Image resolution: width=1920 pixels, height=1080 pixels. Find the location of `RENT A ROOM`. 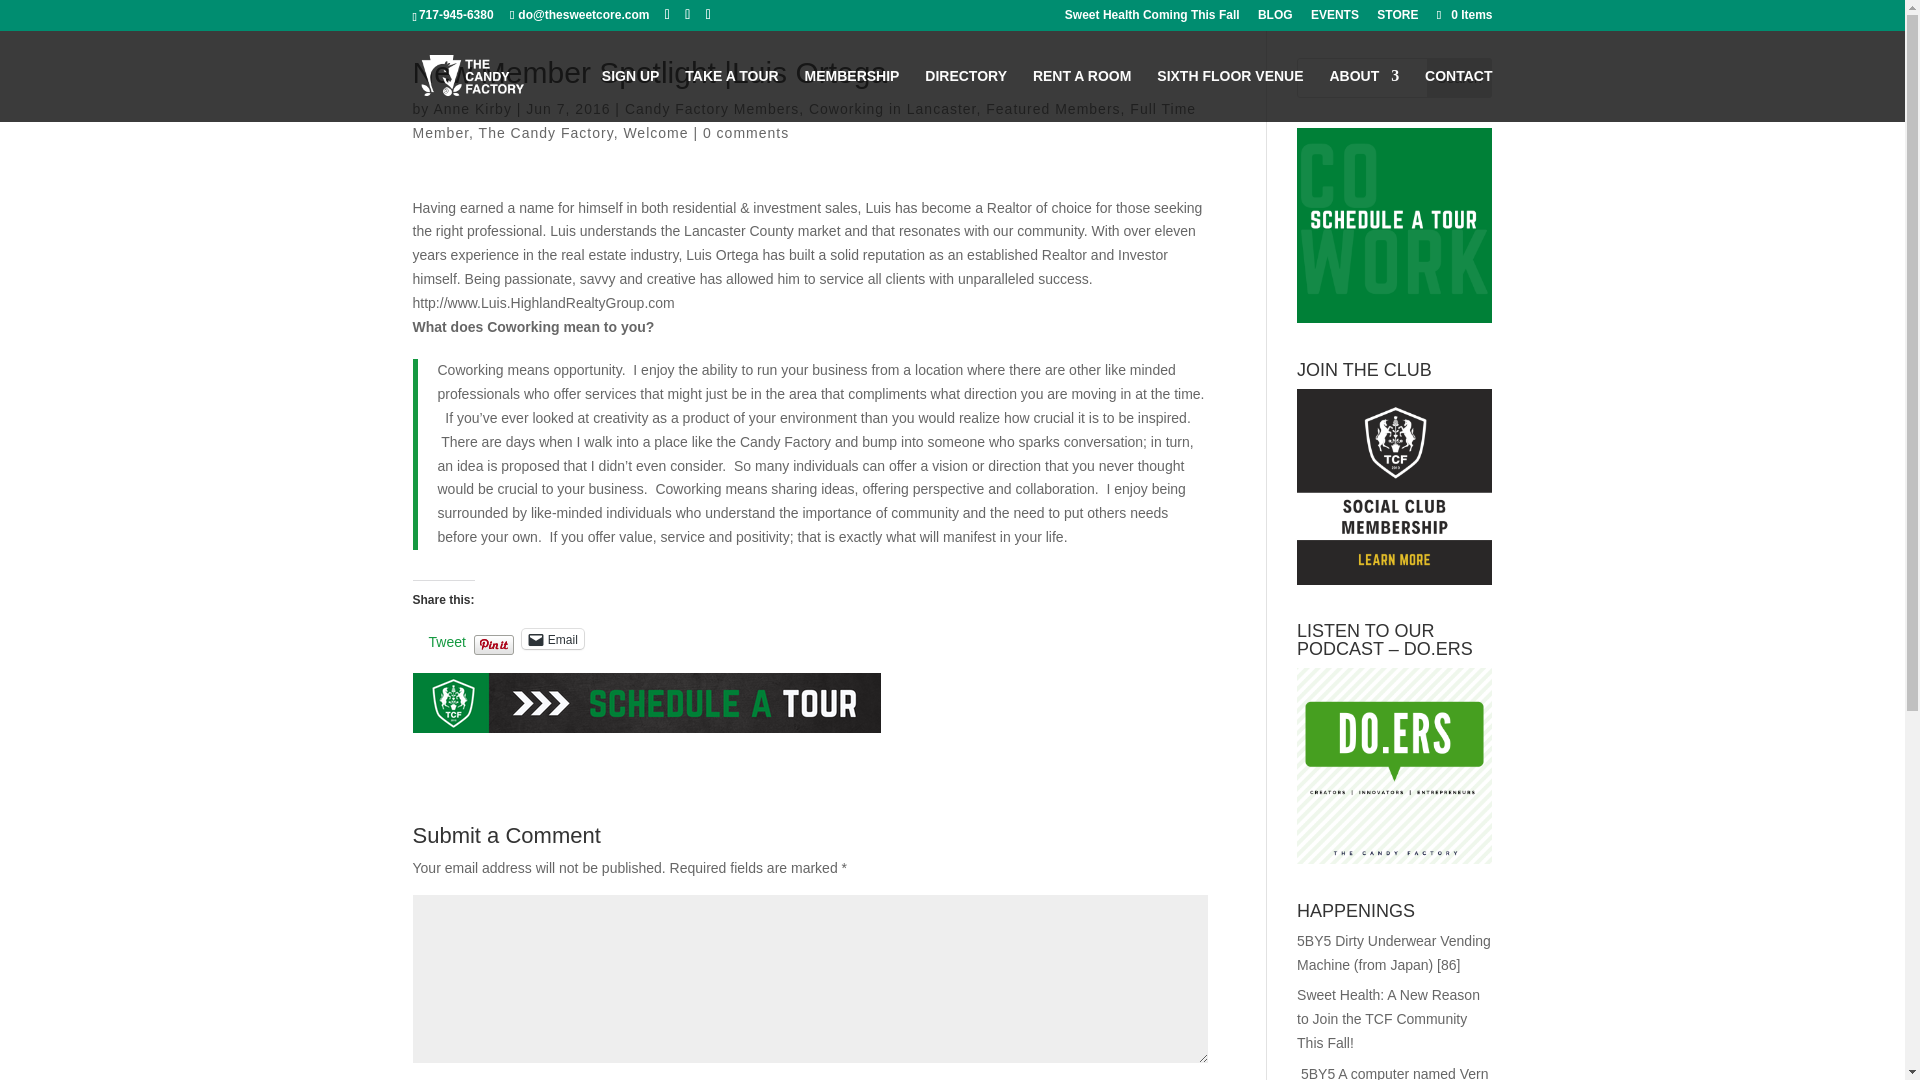

RENT A ROOM is located at coordinates (1082, 96).